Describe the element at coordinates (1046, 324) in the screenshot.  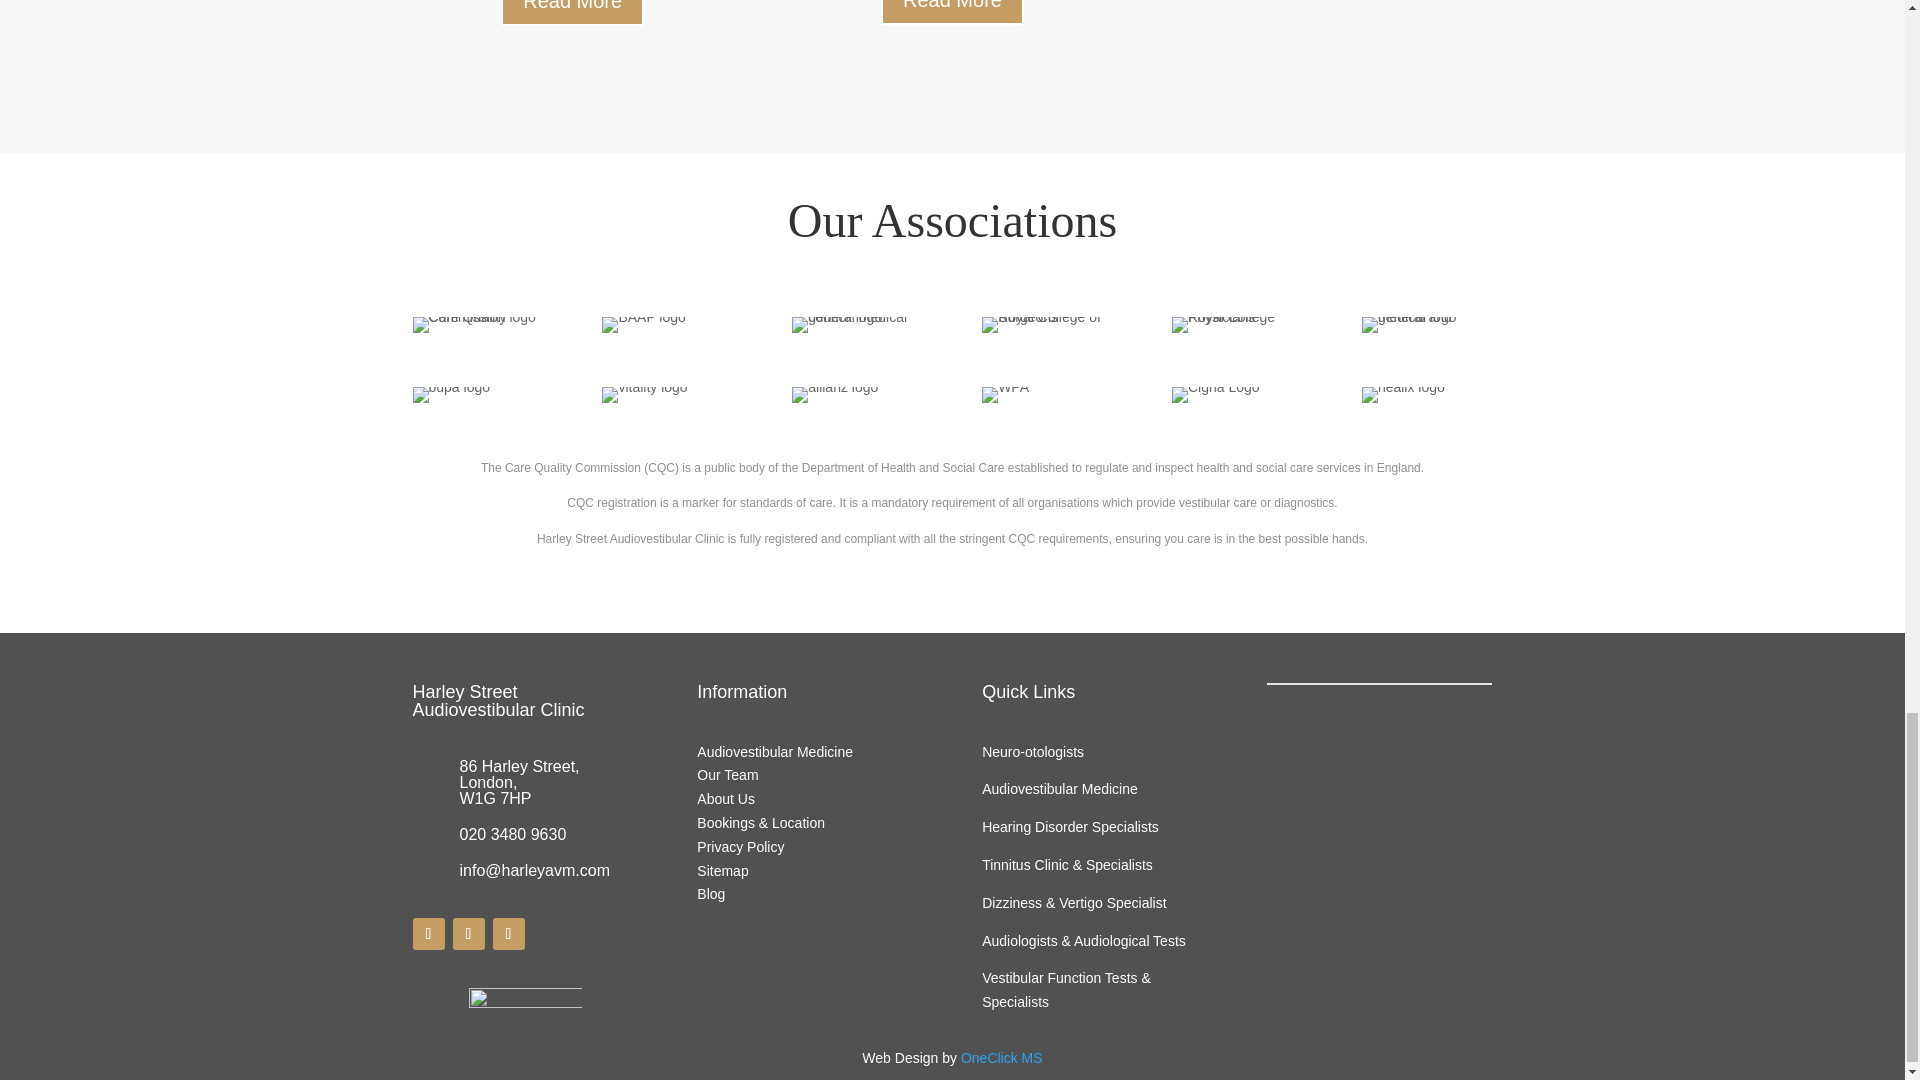
I see `Royal College of Surgeons` at that location.